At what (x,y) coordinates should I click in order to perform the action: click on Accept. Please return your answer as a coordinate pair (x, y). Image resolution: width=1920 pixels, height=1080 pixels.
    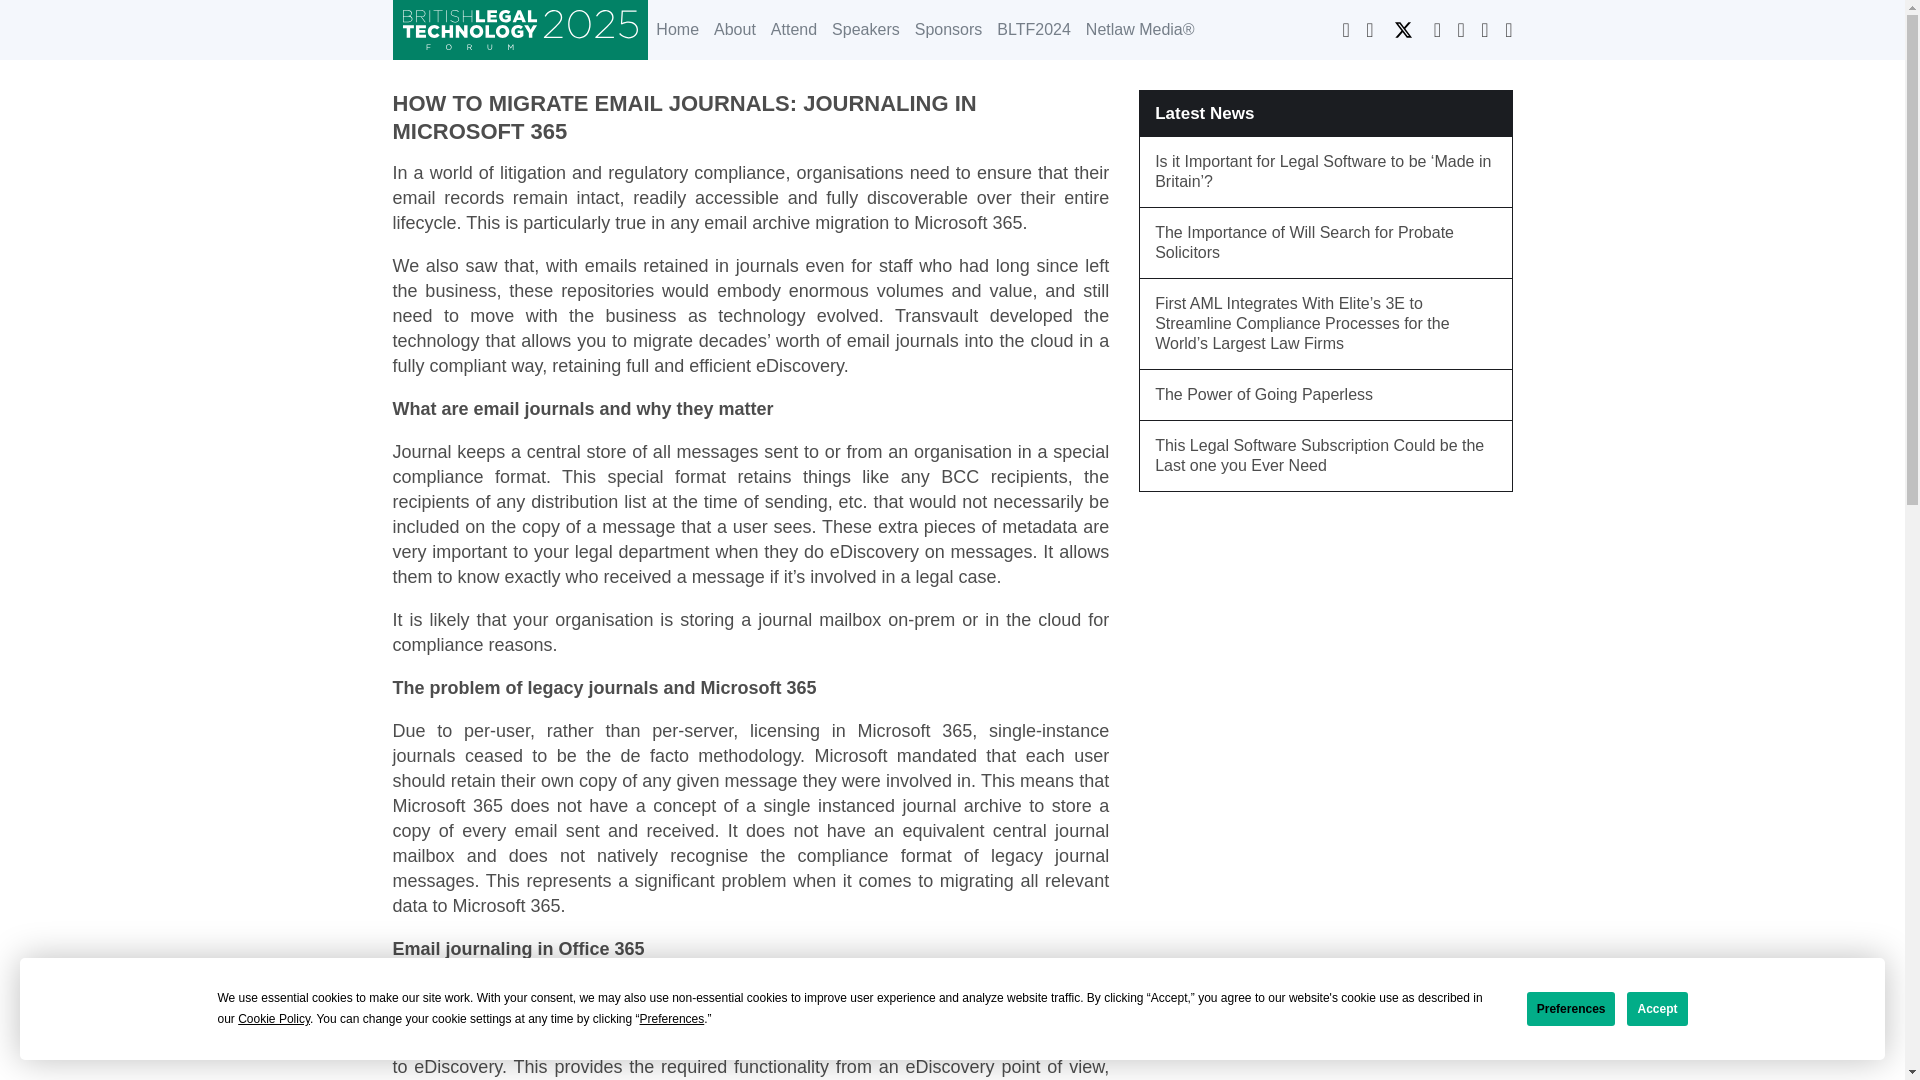
    Looking at the image, I should click on (1656, 1009).